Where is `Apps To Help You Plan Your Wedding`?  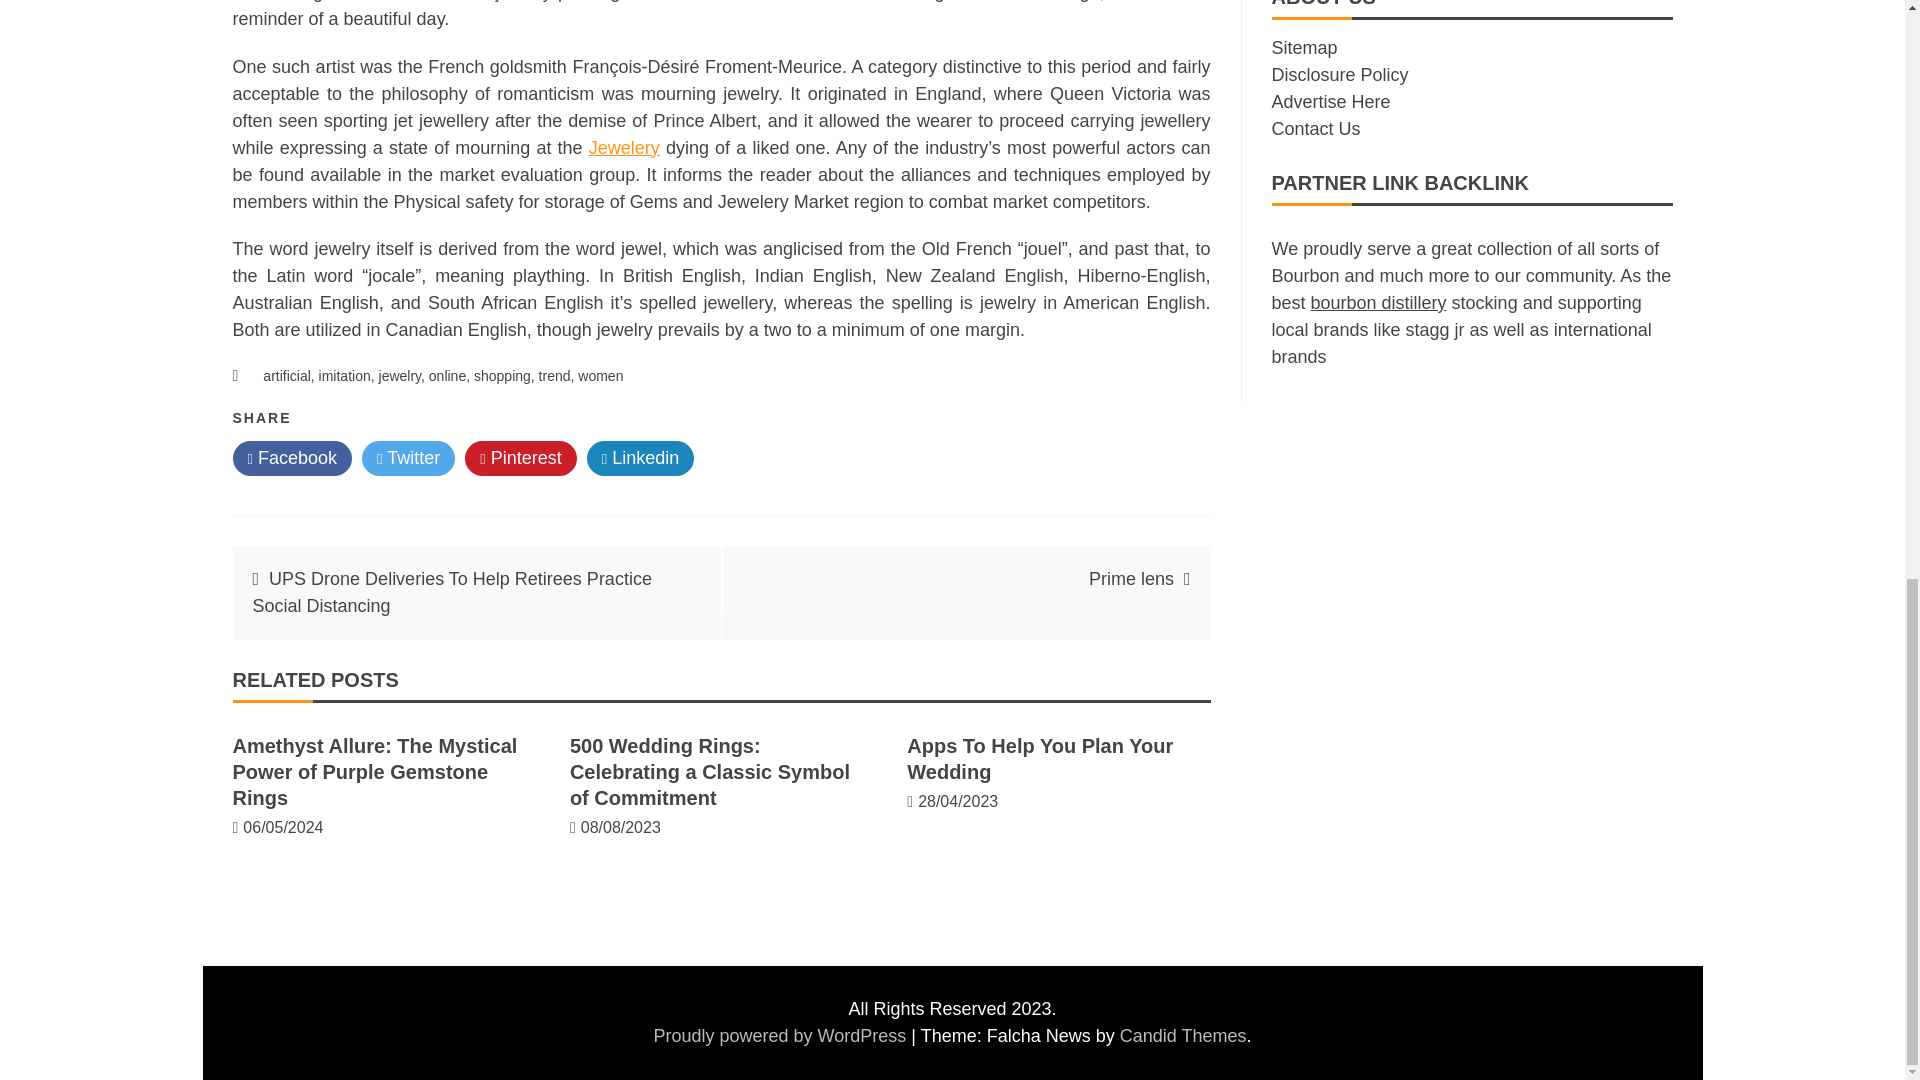
Apps To Help You Plan Your Wedding is located at coordinates (1040, 759).